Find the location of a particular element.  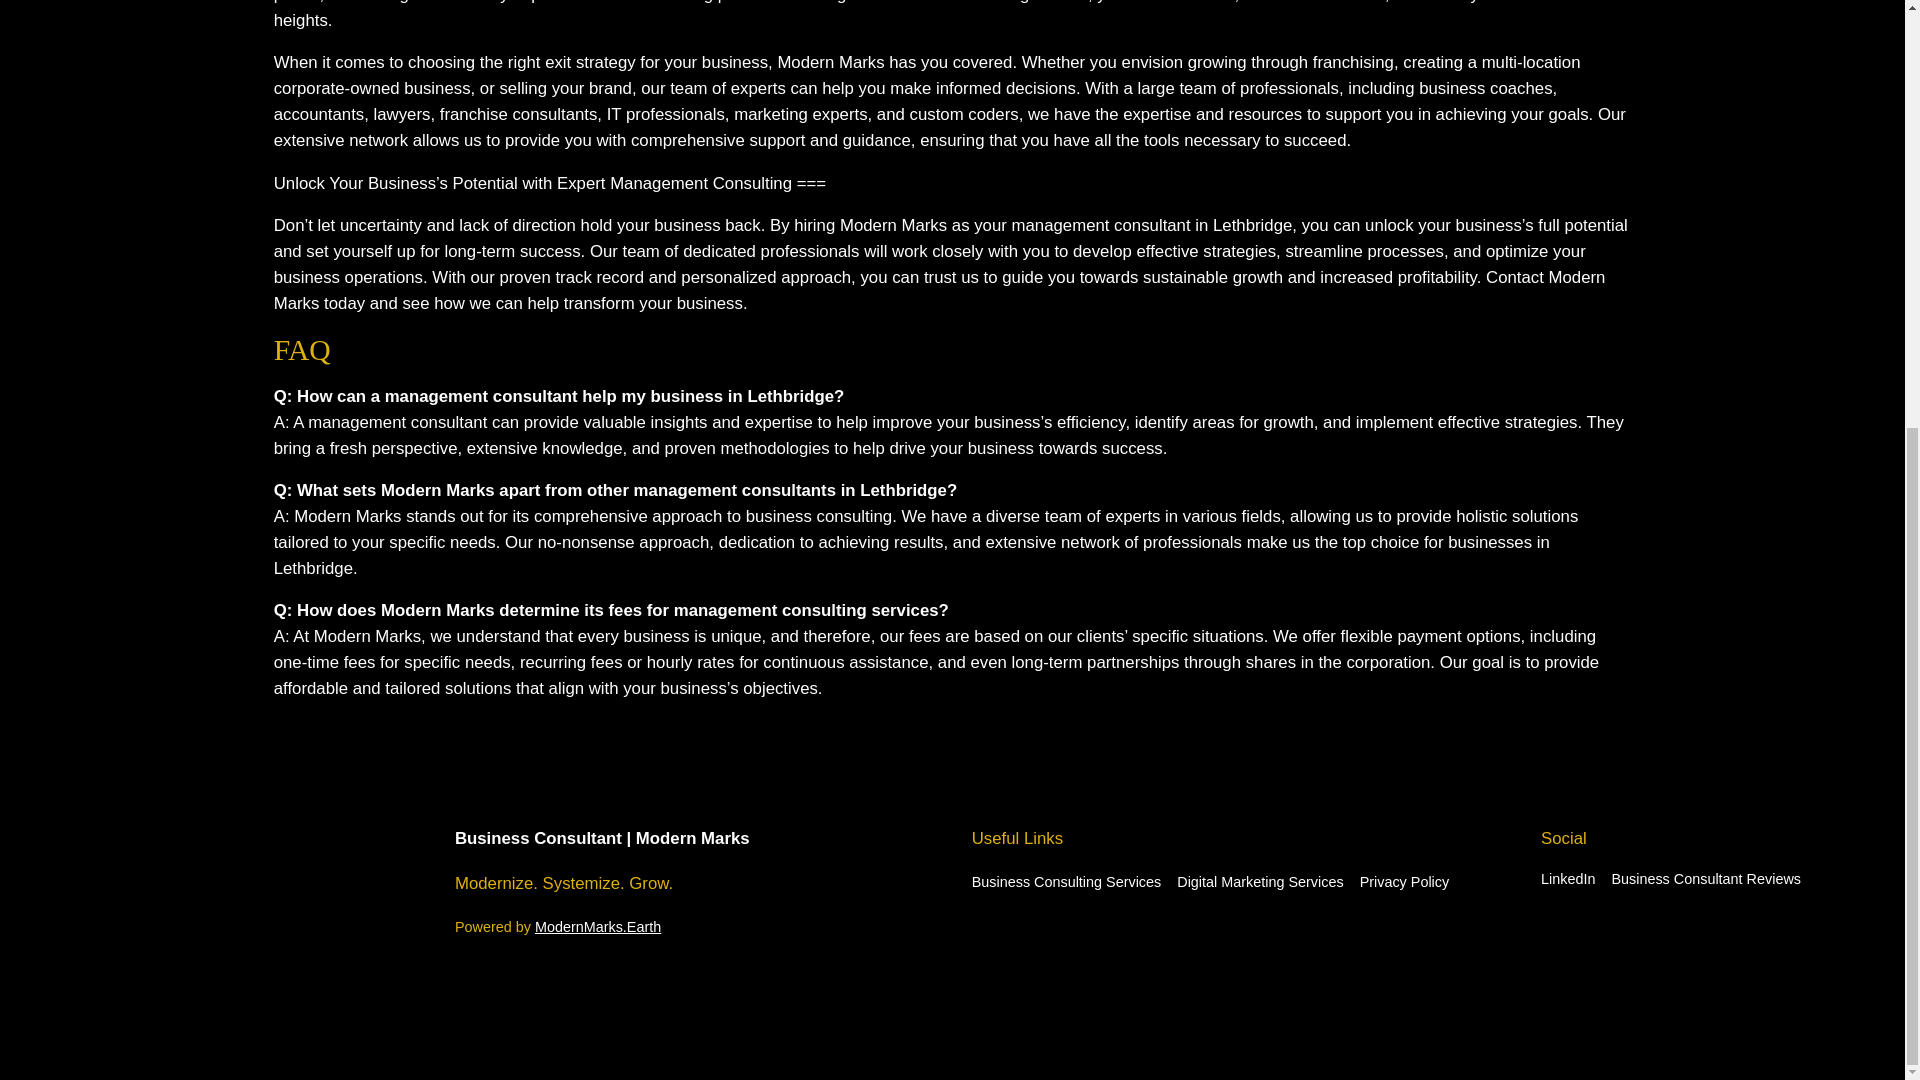

Business Consulting Services is located at coordinates (1066, 882).